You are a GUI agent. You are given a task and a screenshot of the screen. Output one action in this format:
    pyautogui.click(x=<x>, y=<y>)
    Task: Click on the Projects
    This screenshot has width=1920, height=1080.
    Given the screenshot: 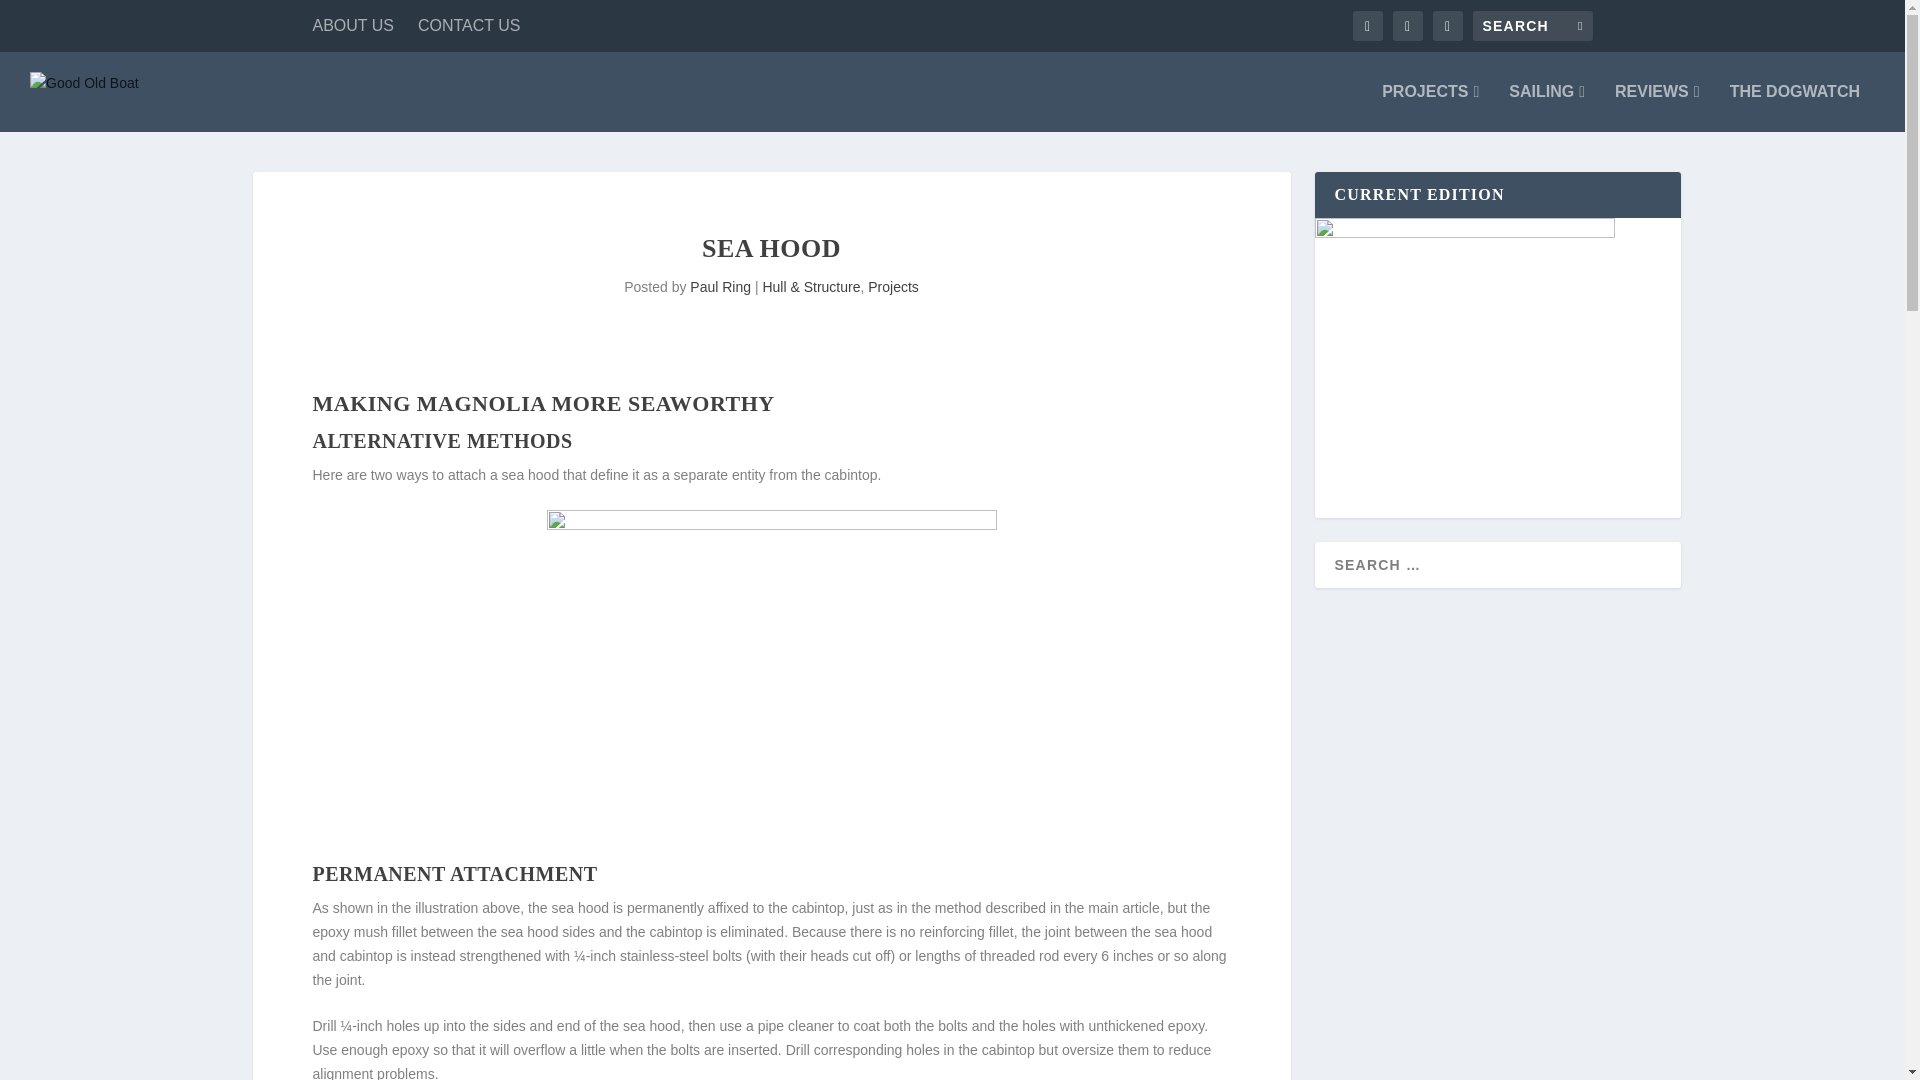 What is the action you would take?
    pyautogui.click(x=893, y=286)
    